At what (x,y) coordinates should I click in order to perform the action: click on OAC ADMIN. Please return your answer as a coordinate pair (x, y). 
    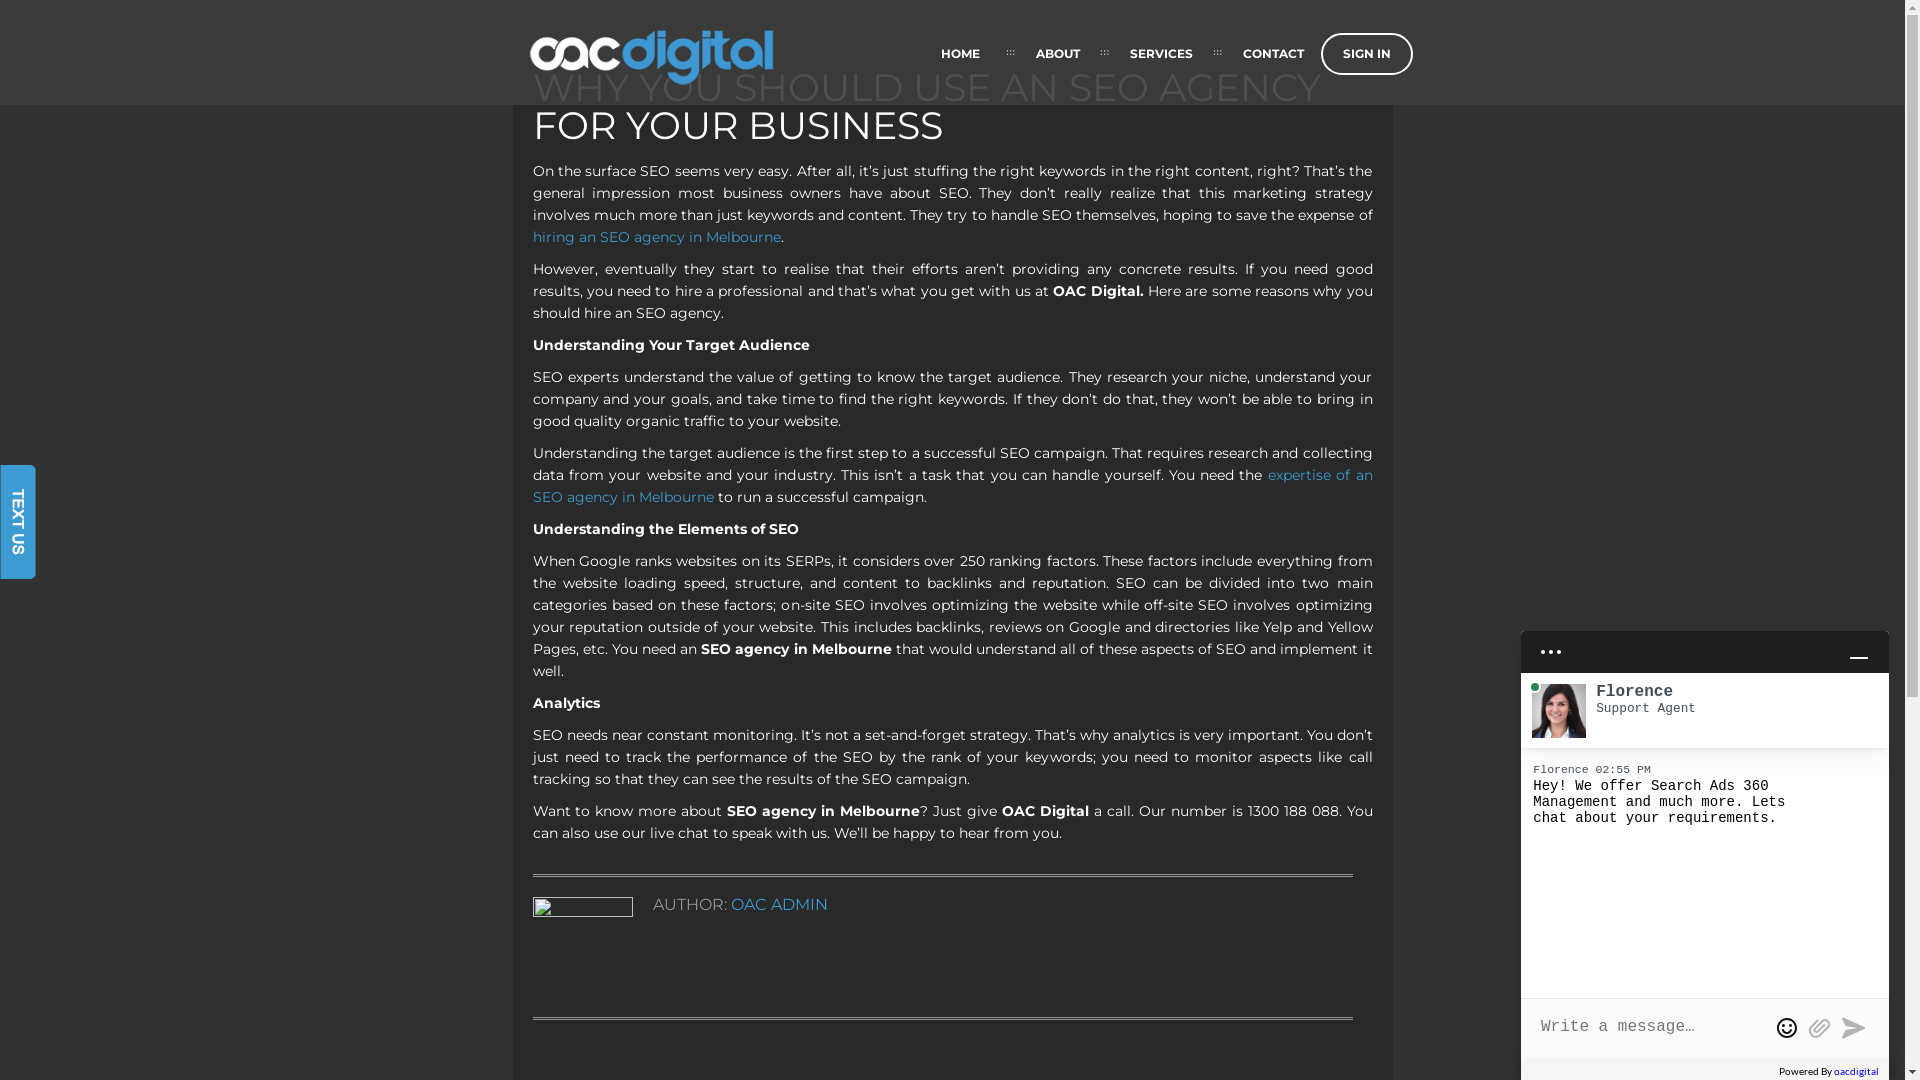
    Looking at the image, I should click on (778, 904).